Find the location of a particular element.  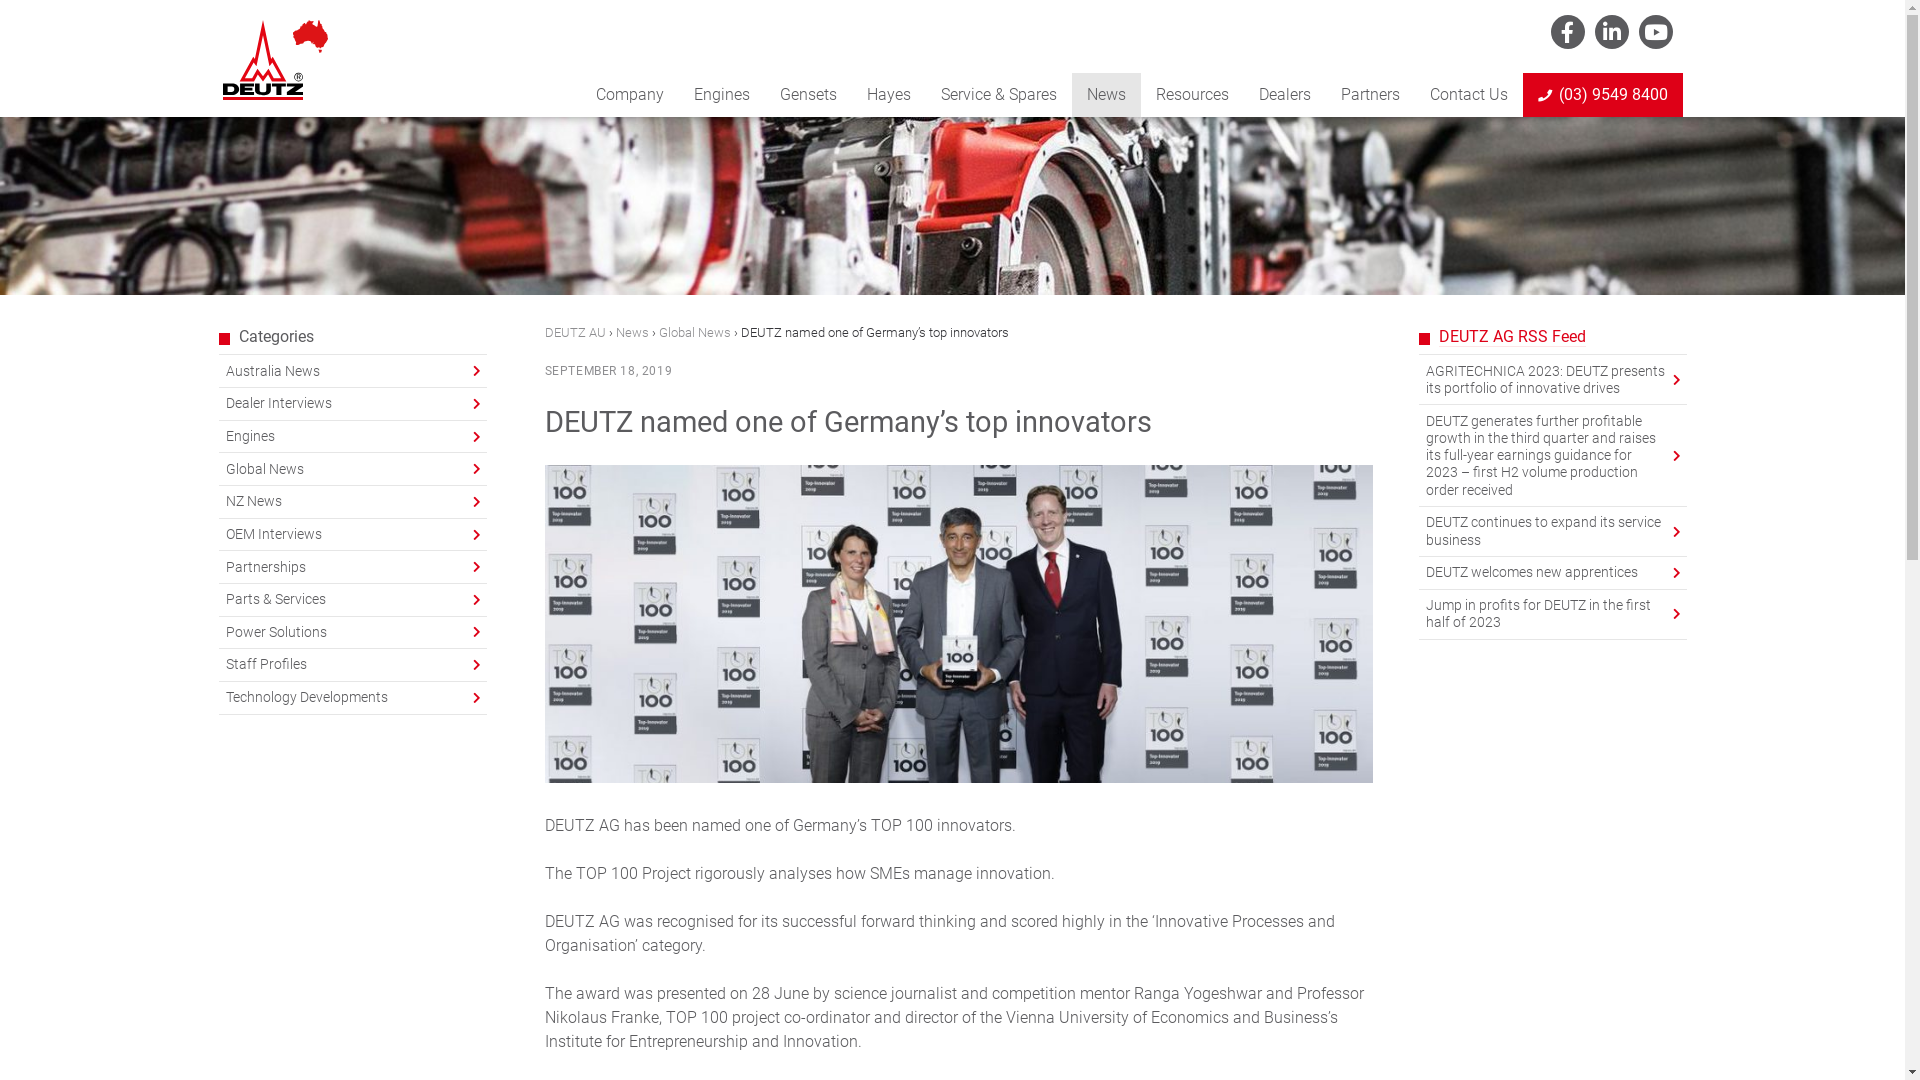

Subscribe to our Facebook channel is located at coordinates (1655, 32).